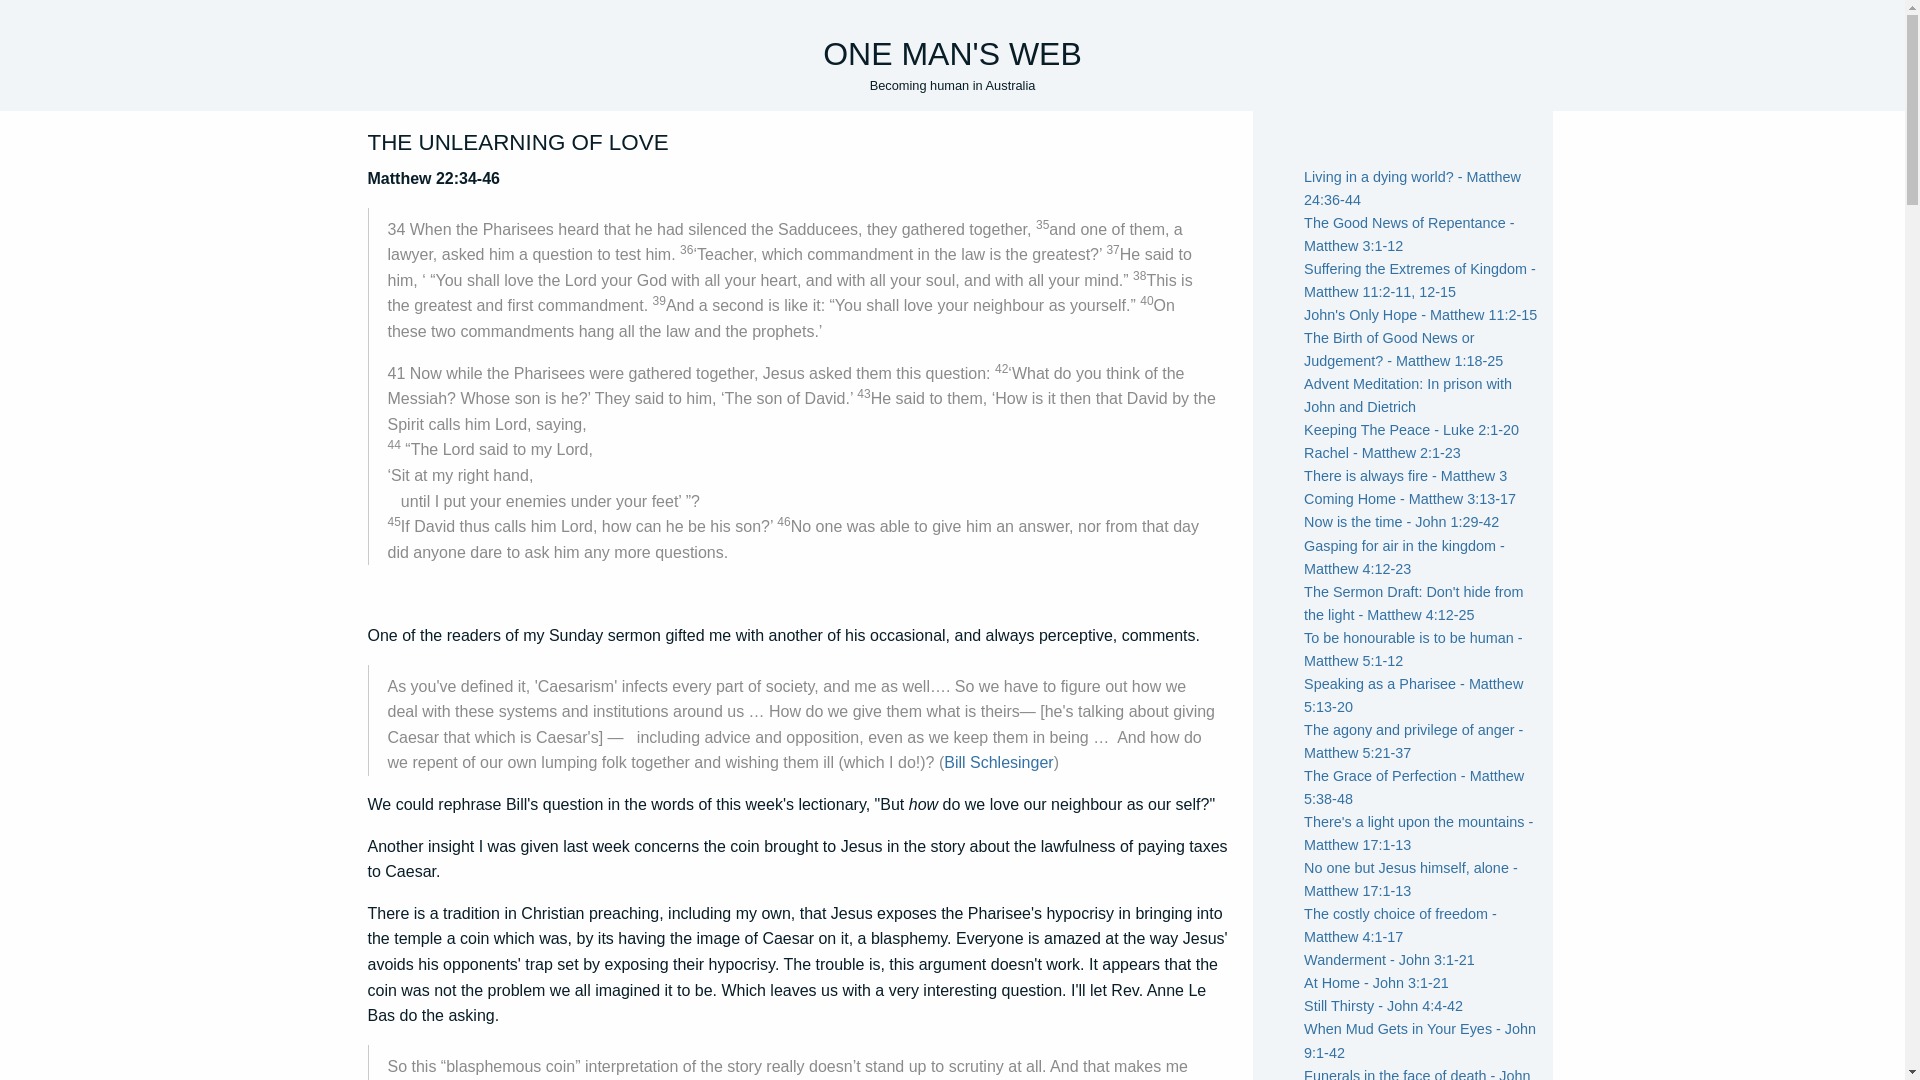 The image size is (1920, 1080). Describe the element at coordinates (952, 54) in the screenshot. I see `home` at that location.